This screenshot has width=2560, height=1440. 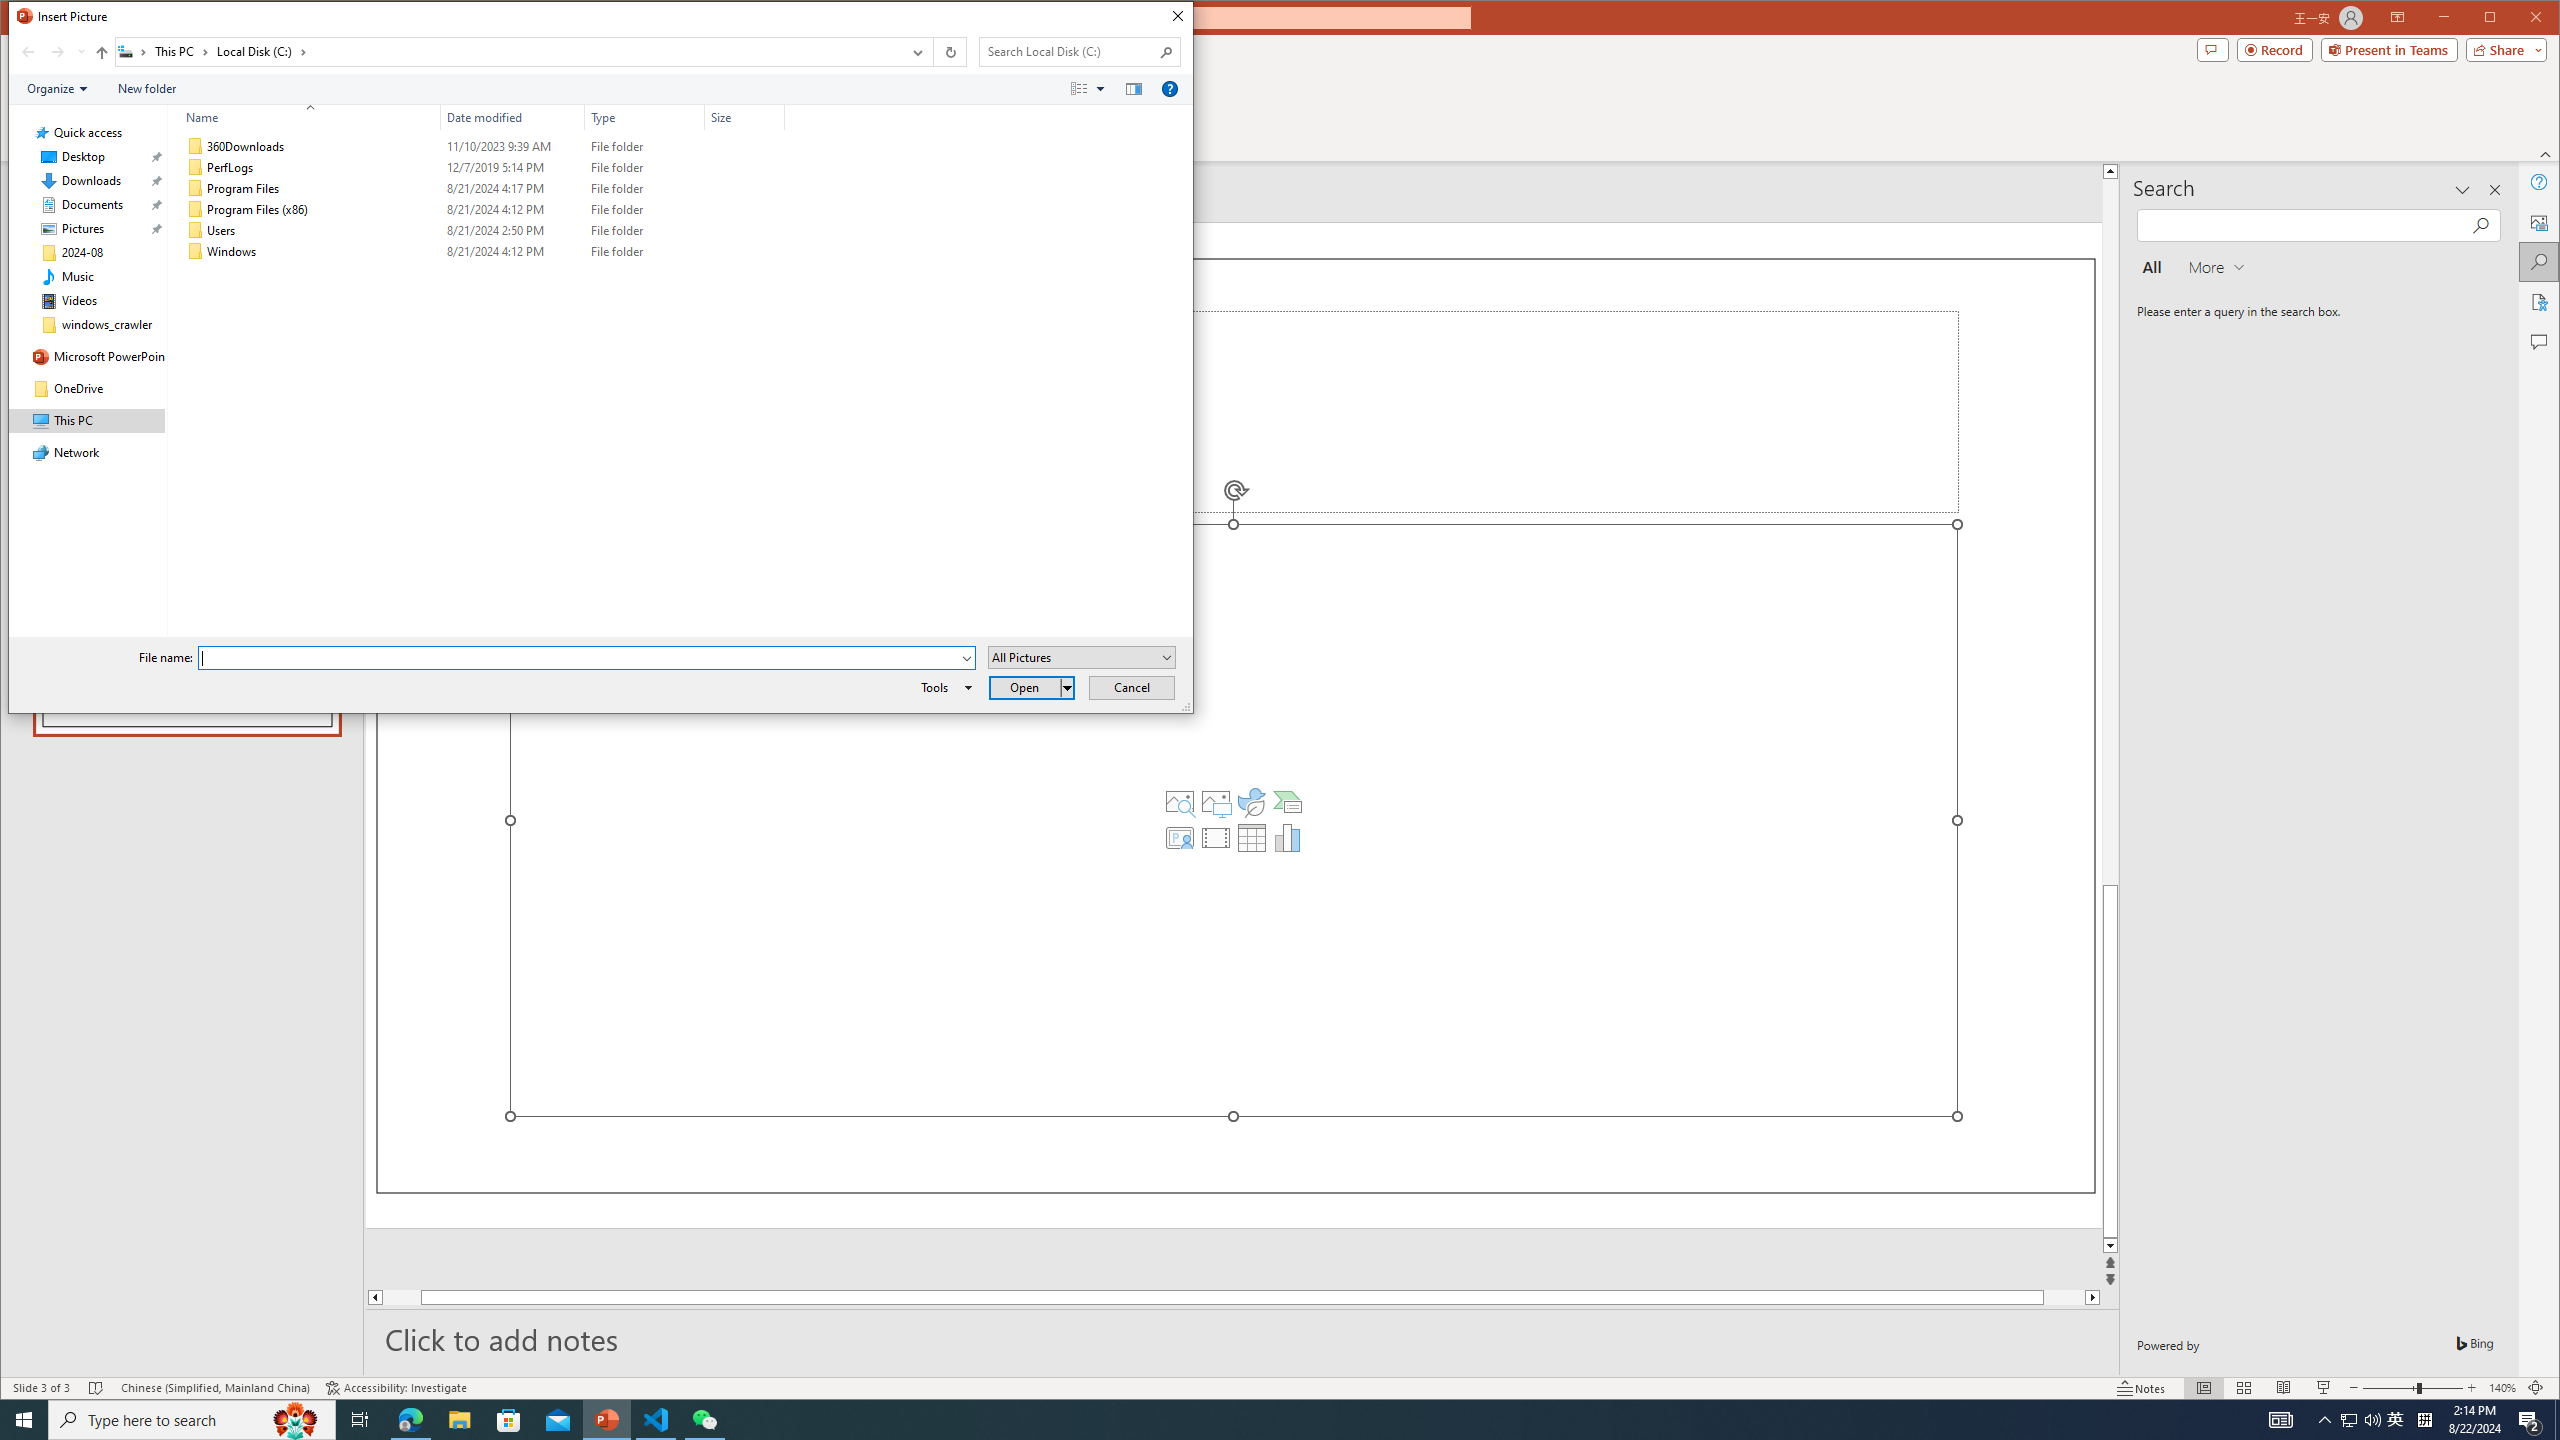 I want to click on Tools, so click(x=943, y=687).